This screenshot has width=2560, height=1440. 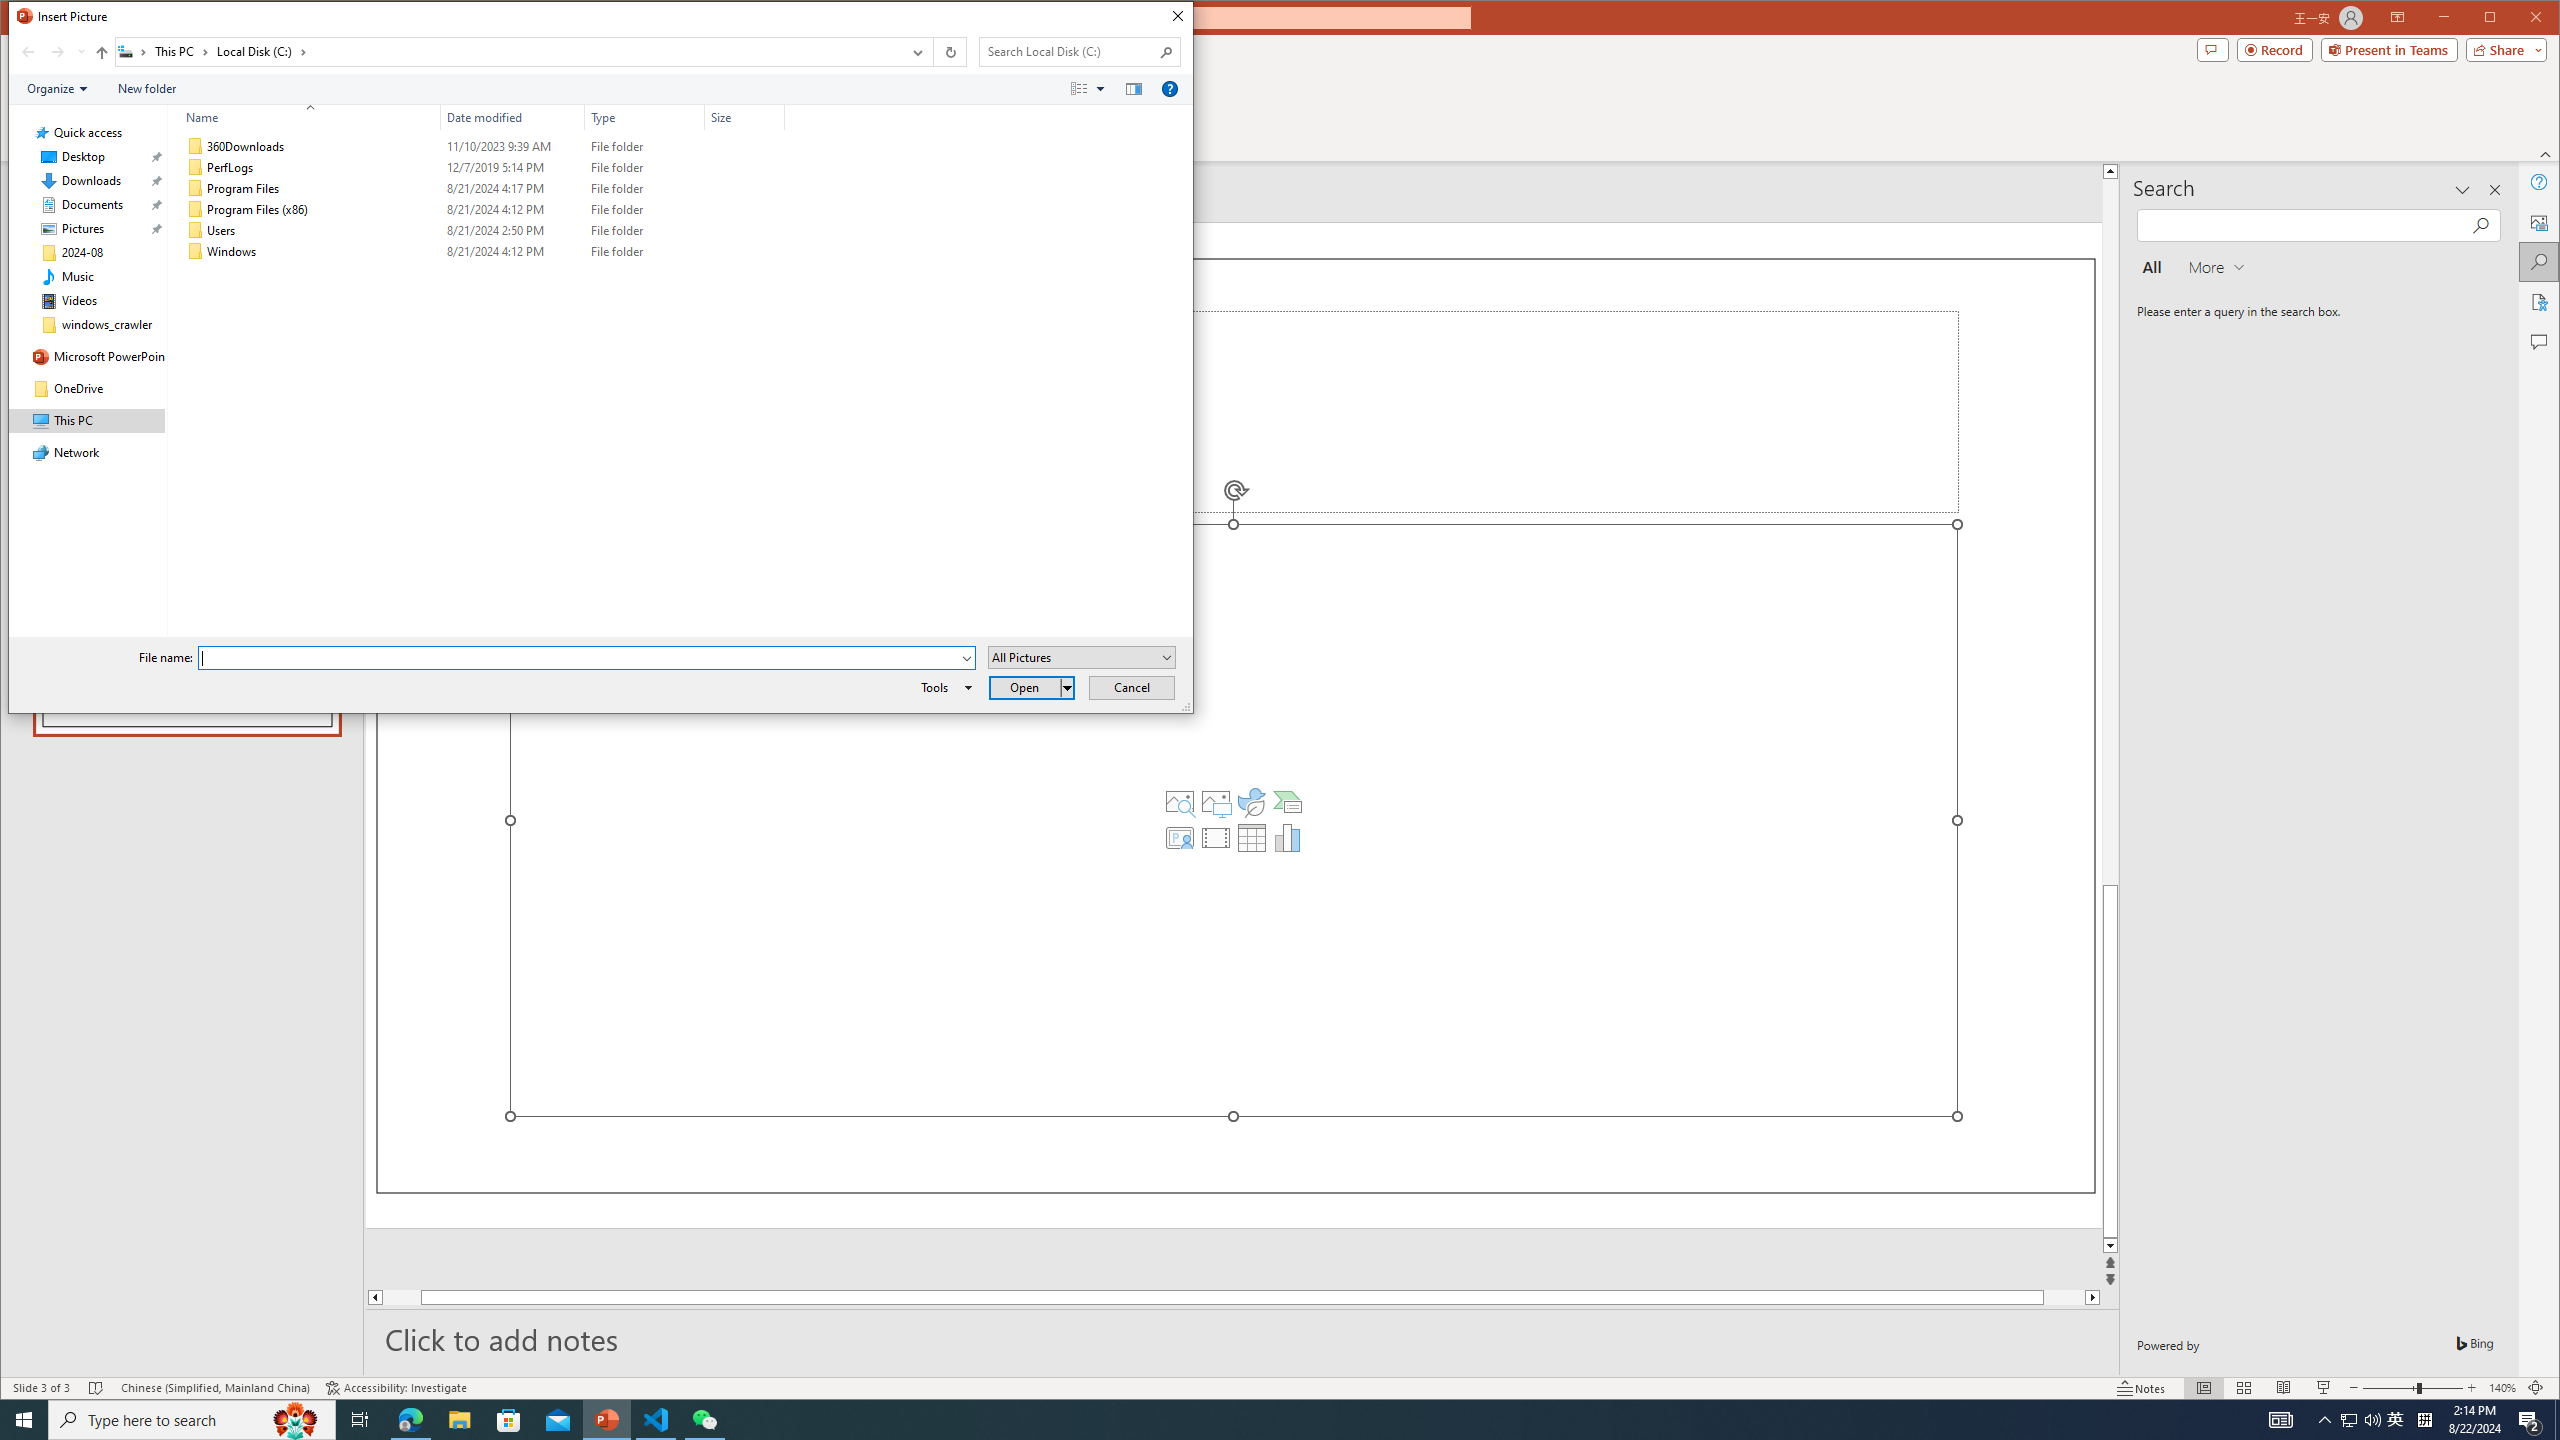 I want to click on Tools, so click(x=943, y=687).